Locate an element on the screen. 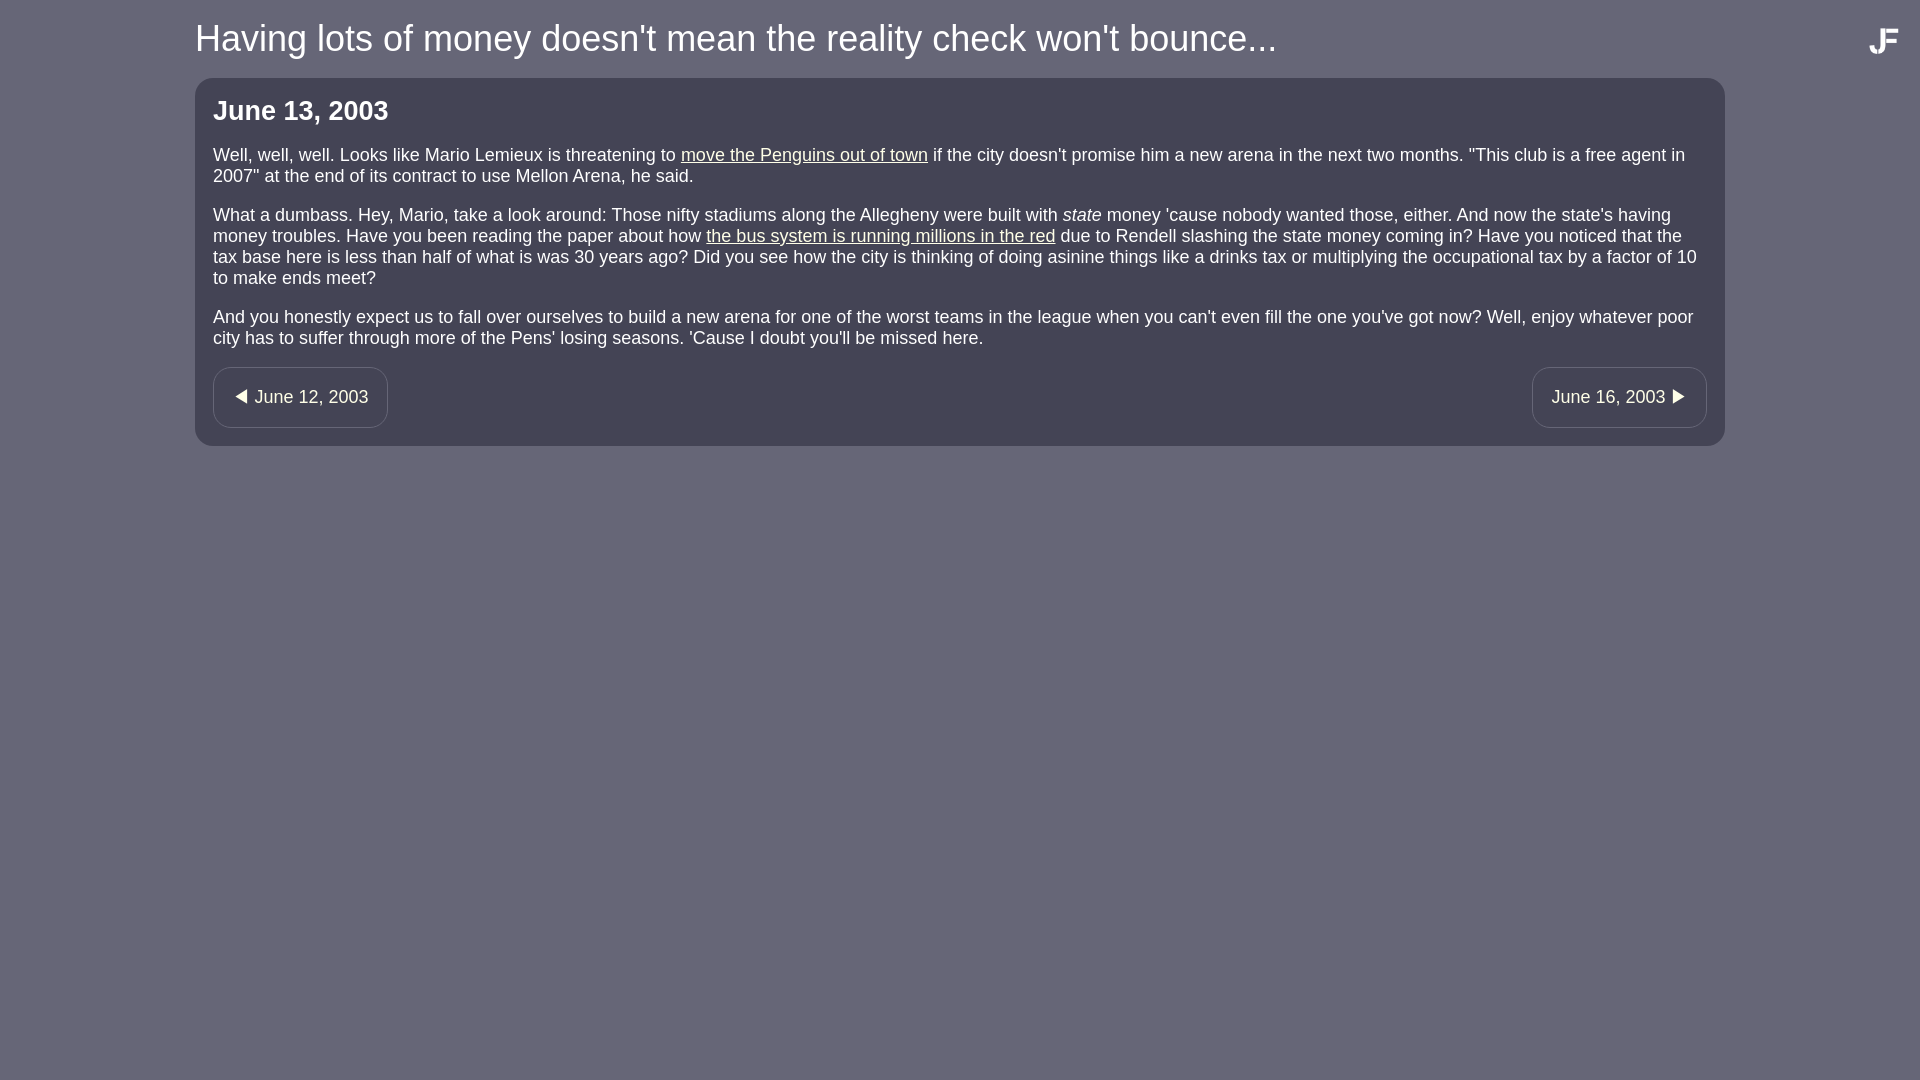 This screenshot has height=1080, width=1920. the bus system is running millions in the red is located at coordinates (880, 236).